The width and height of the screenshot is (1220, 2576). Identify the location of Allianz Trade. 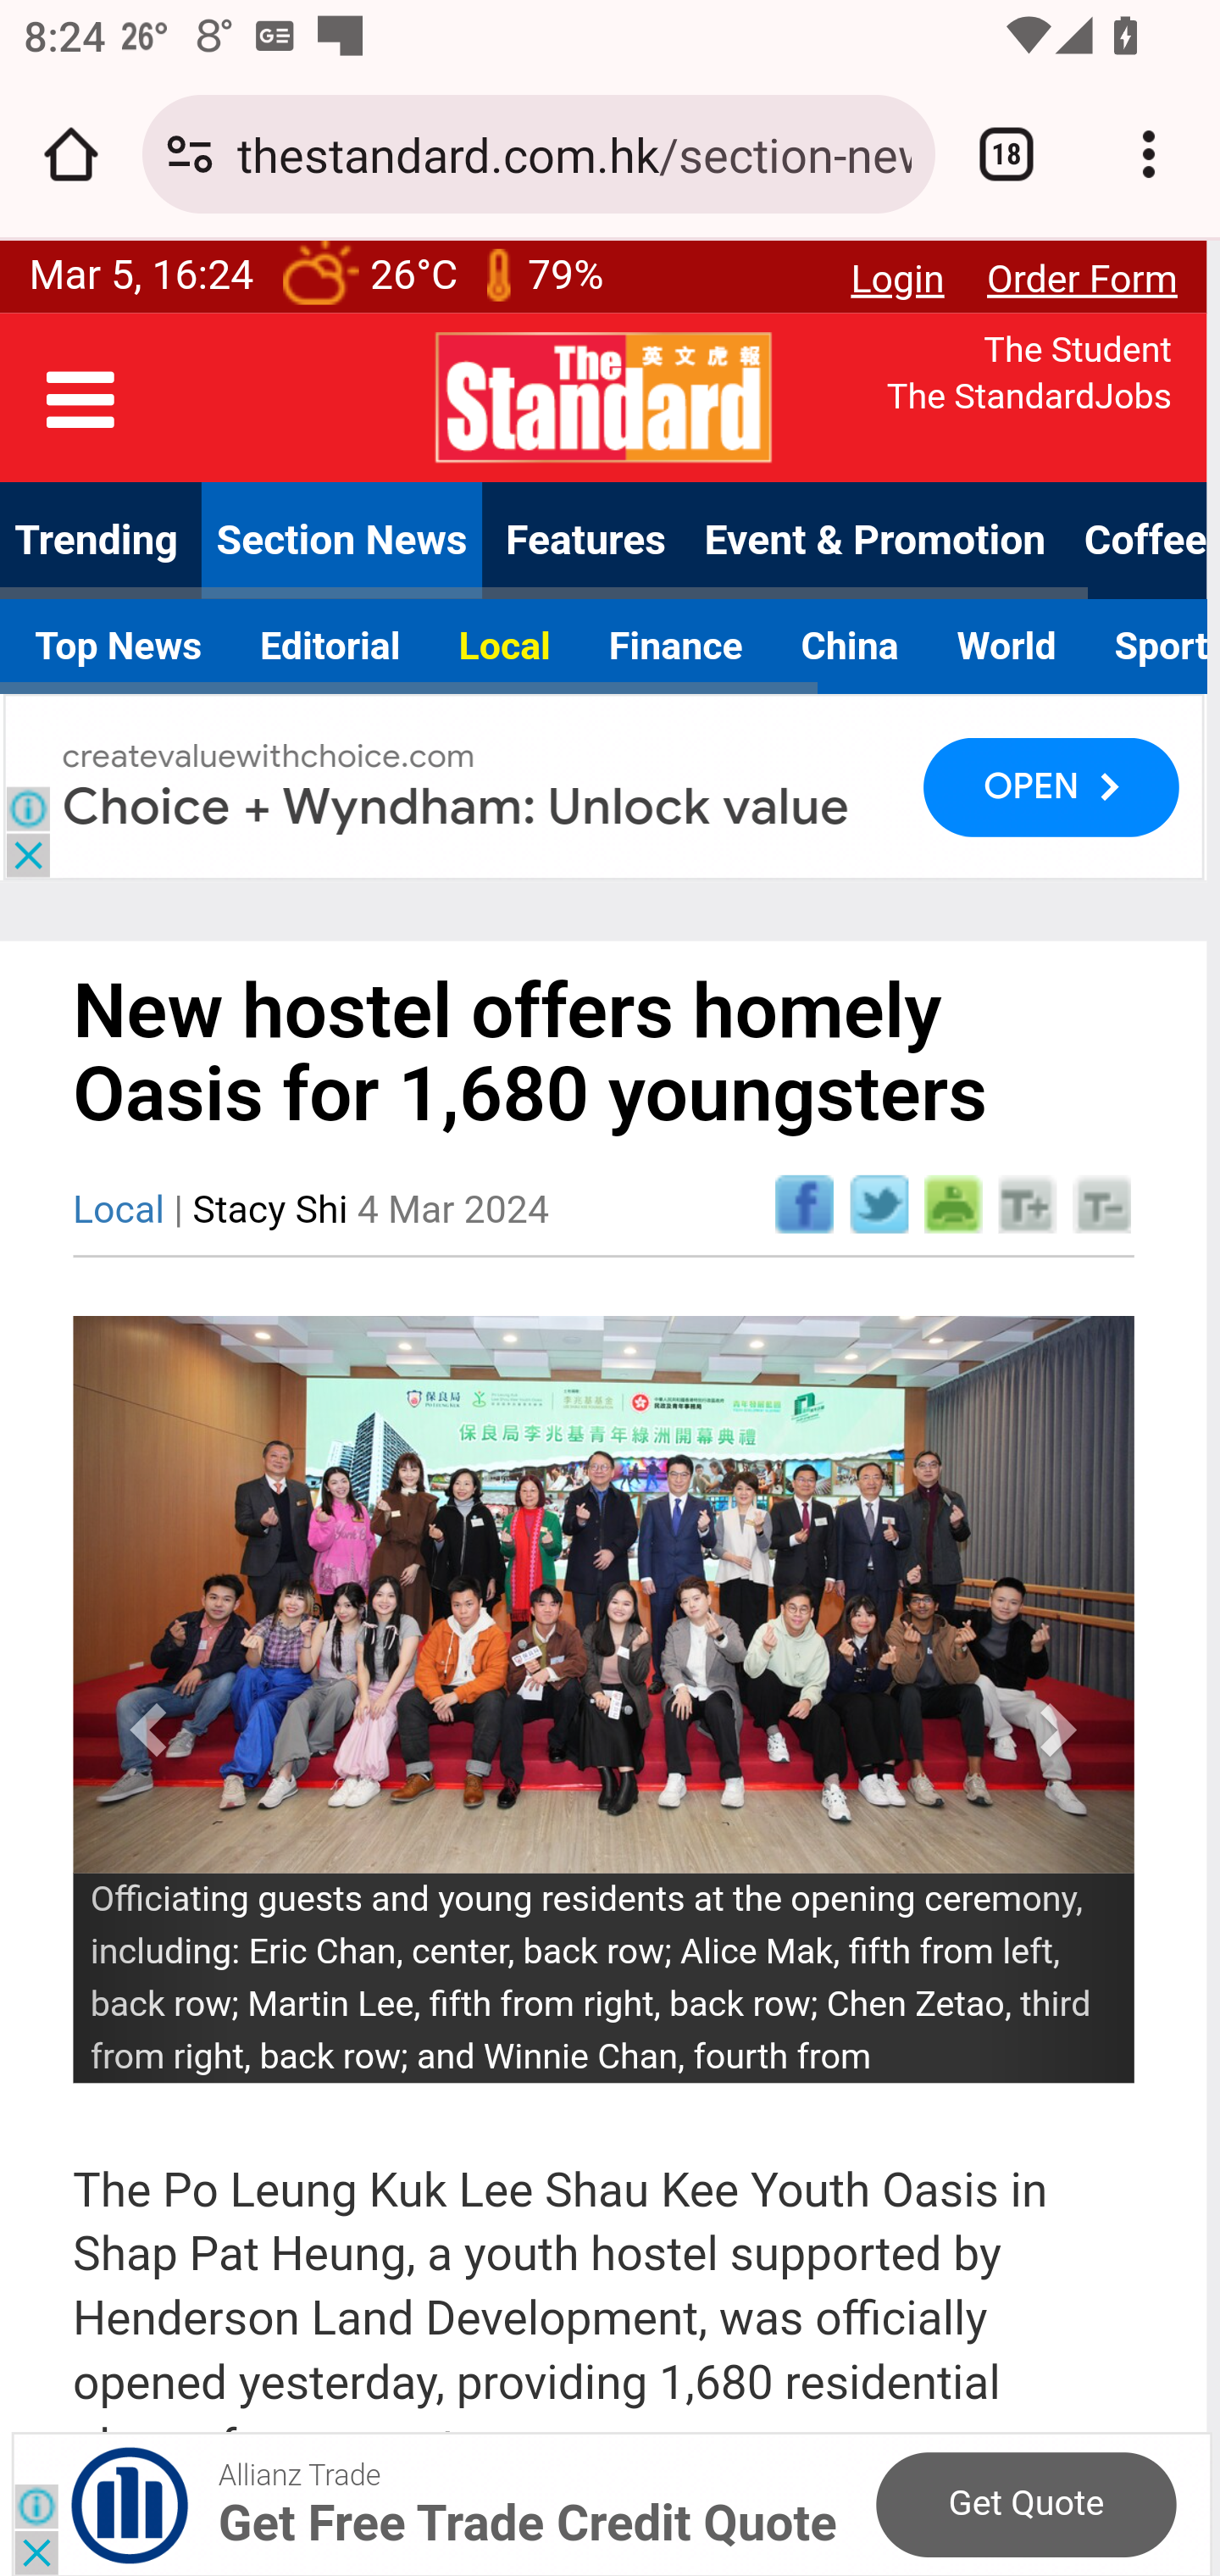
(297, 2476).